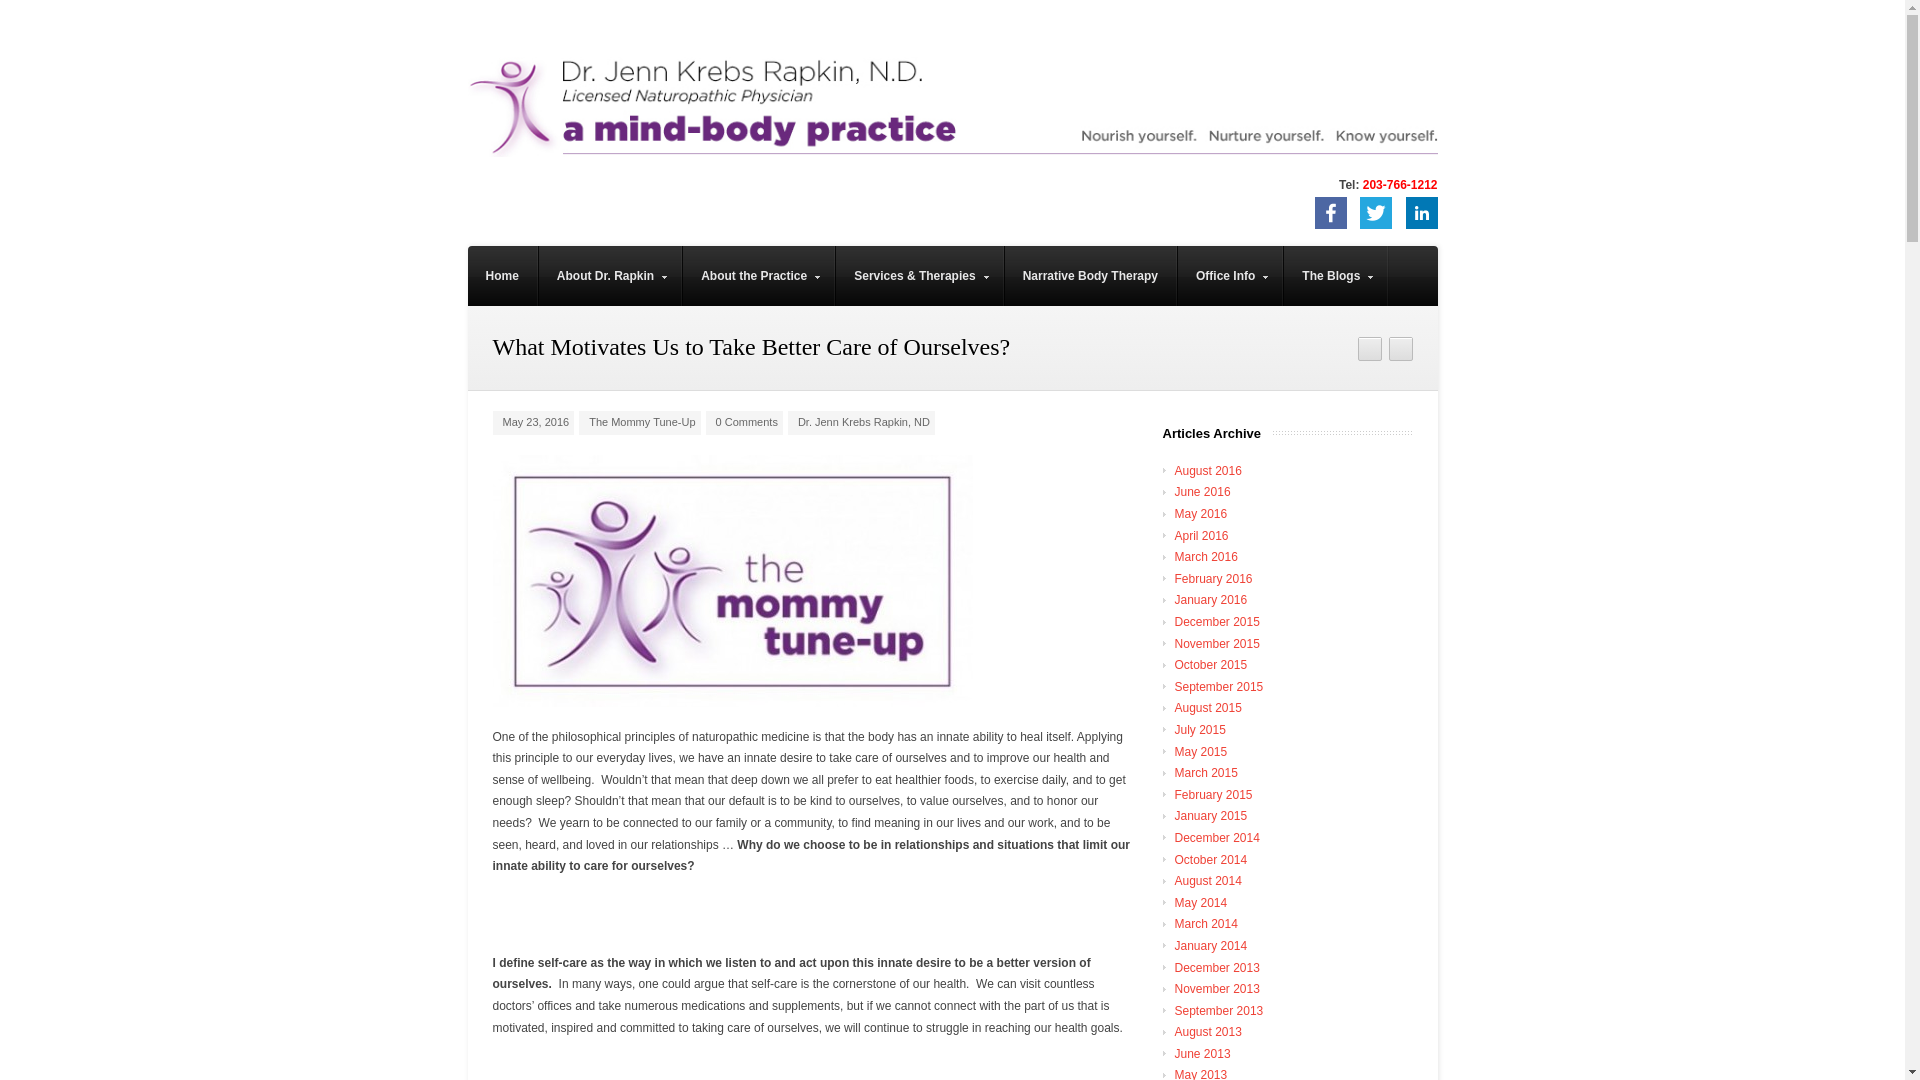 The image size is (1920, 1080). What do you see at coordinates (502, 276) in the screenshot?
I see `Home` at bounding box center [502, 276].